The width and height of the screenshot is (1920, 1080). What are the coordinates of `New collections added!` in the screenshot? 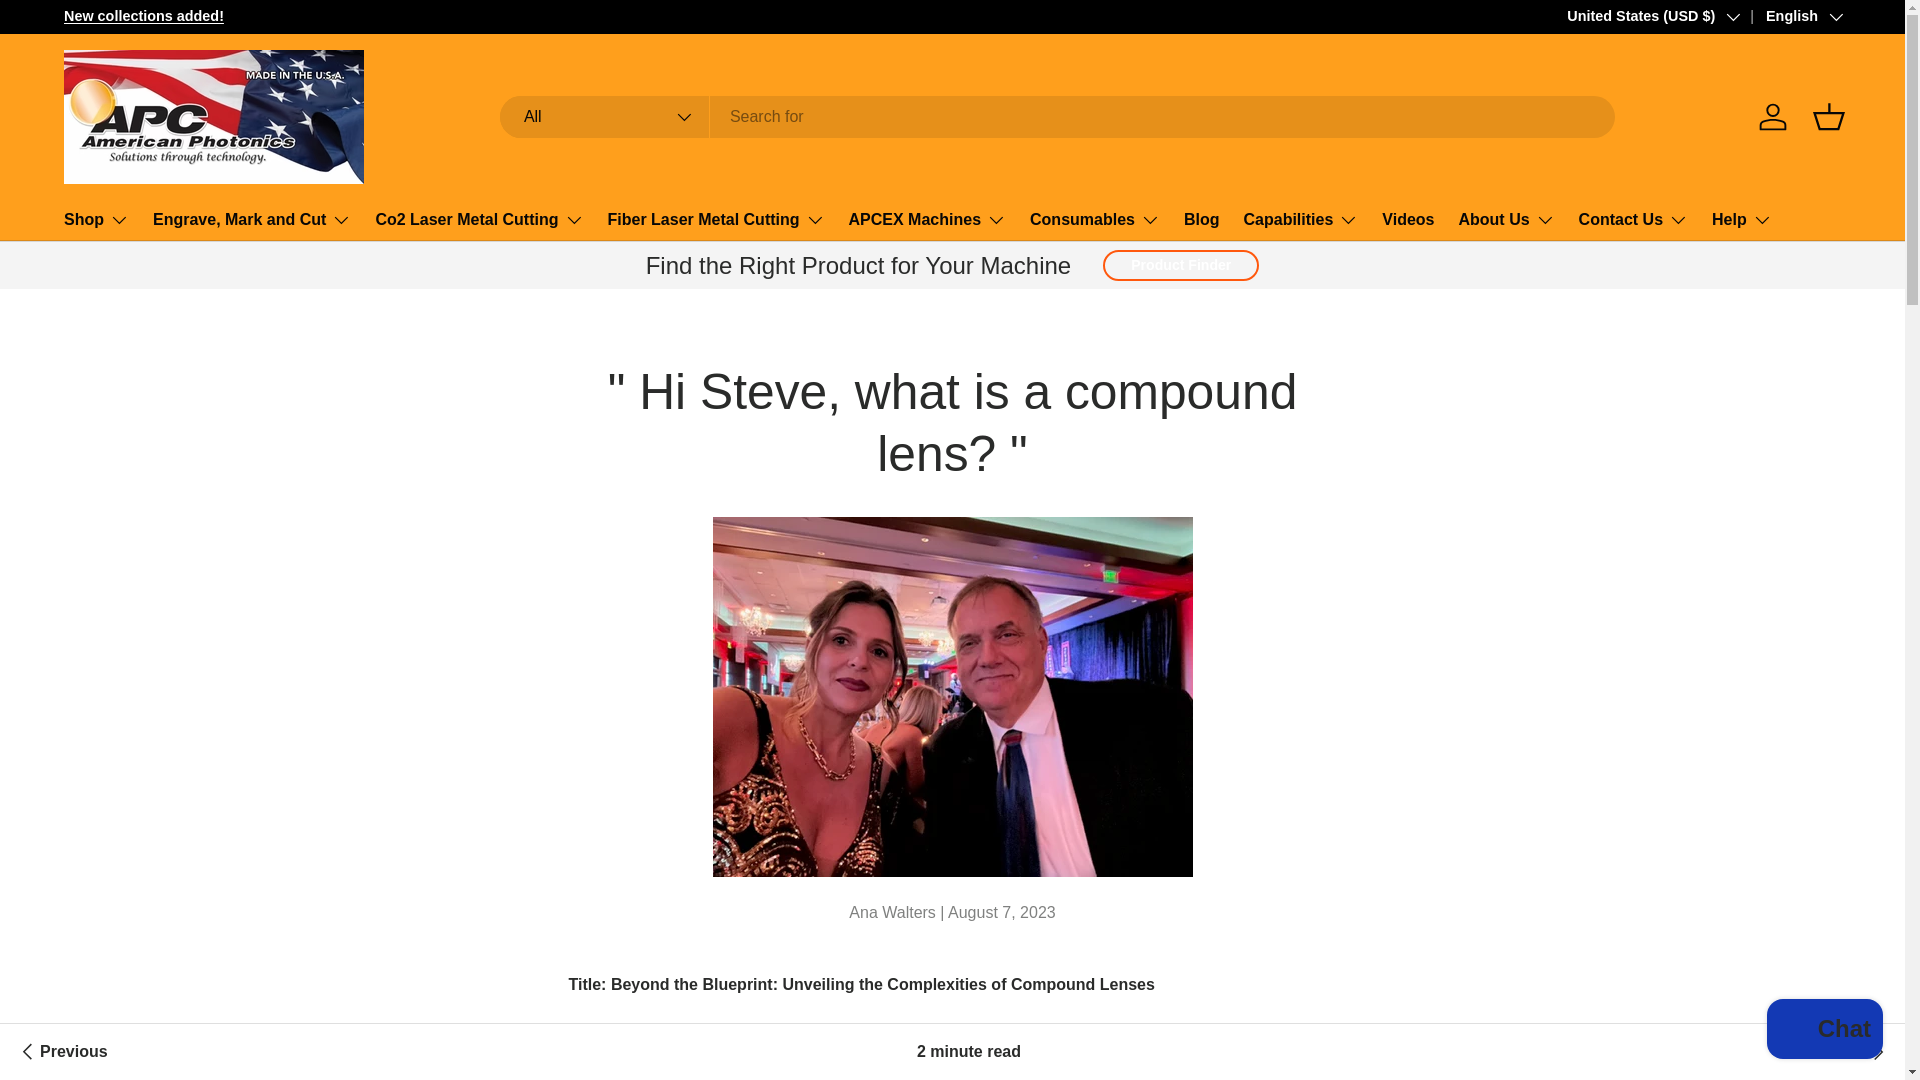 It's located at (144, 15).